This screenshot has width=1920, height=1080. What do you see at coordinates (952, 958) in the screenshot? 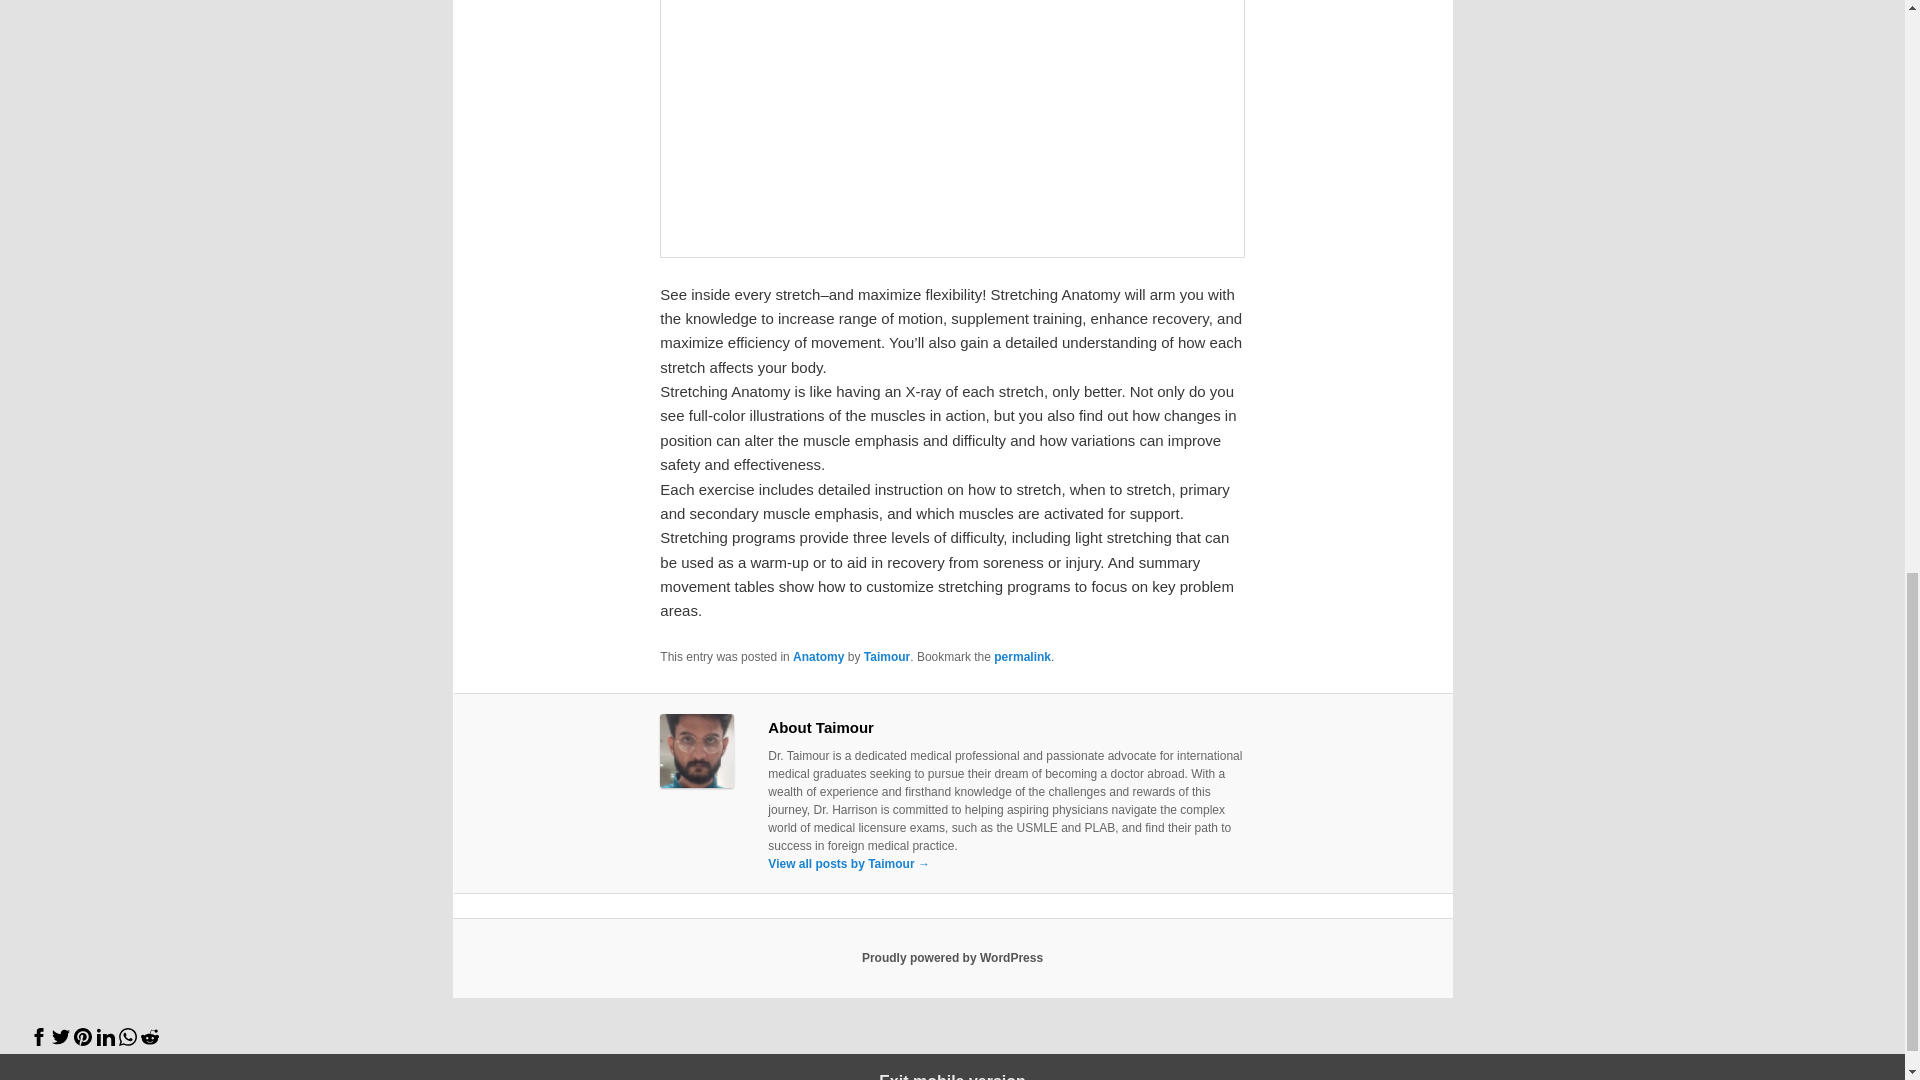
I see `Proudly powered by WordPress` at bounding box center [952, 958].